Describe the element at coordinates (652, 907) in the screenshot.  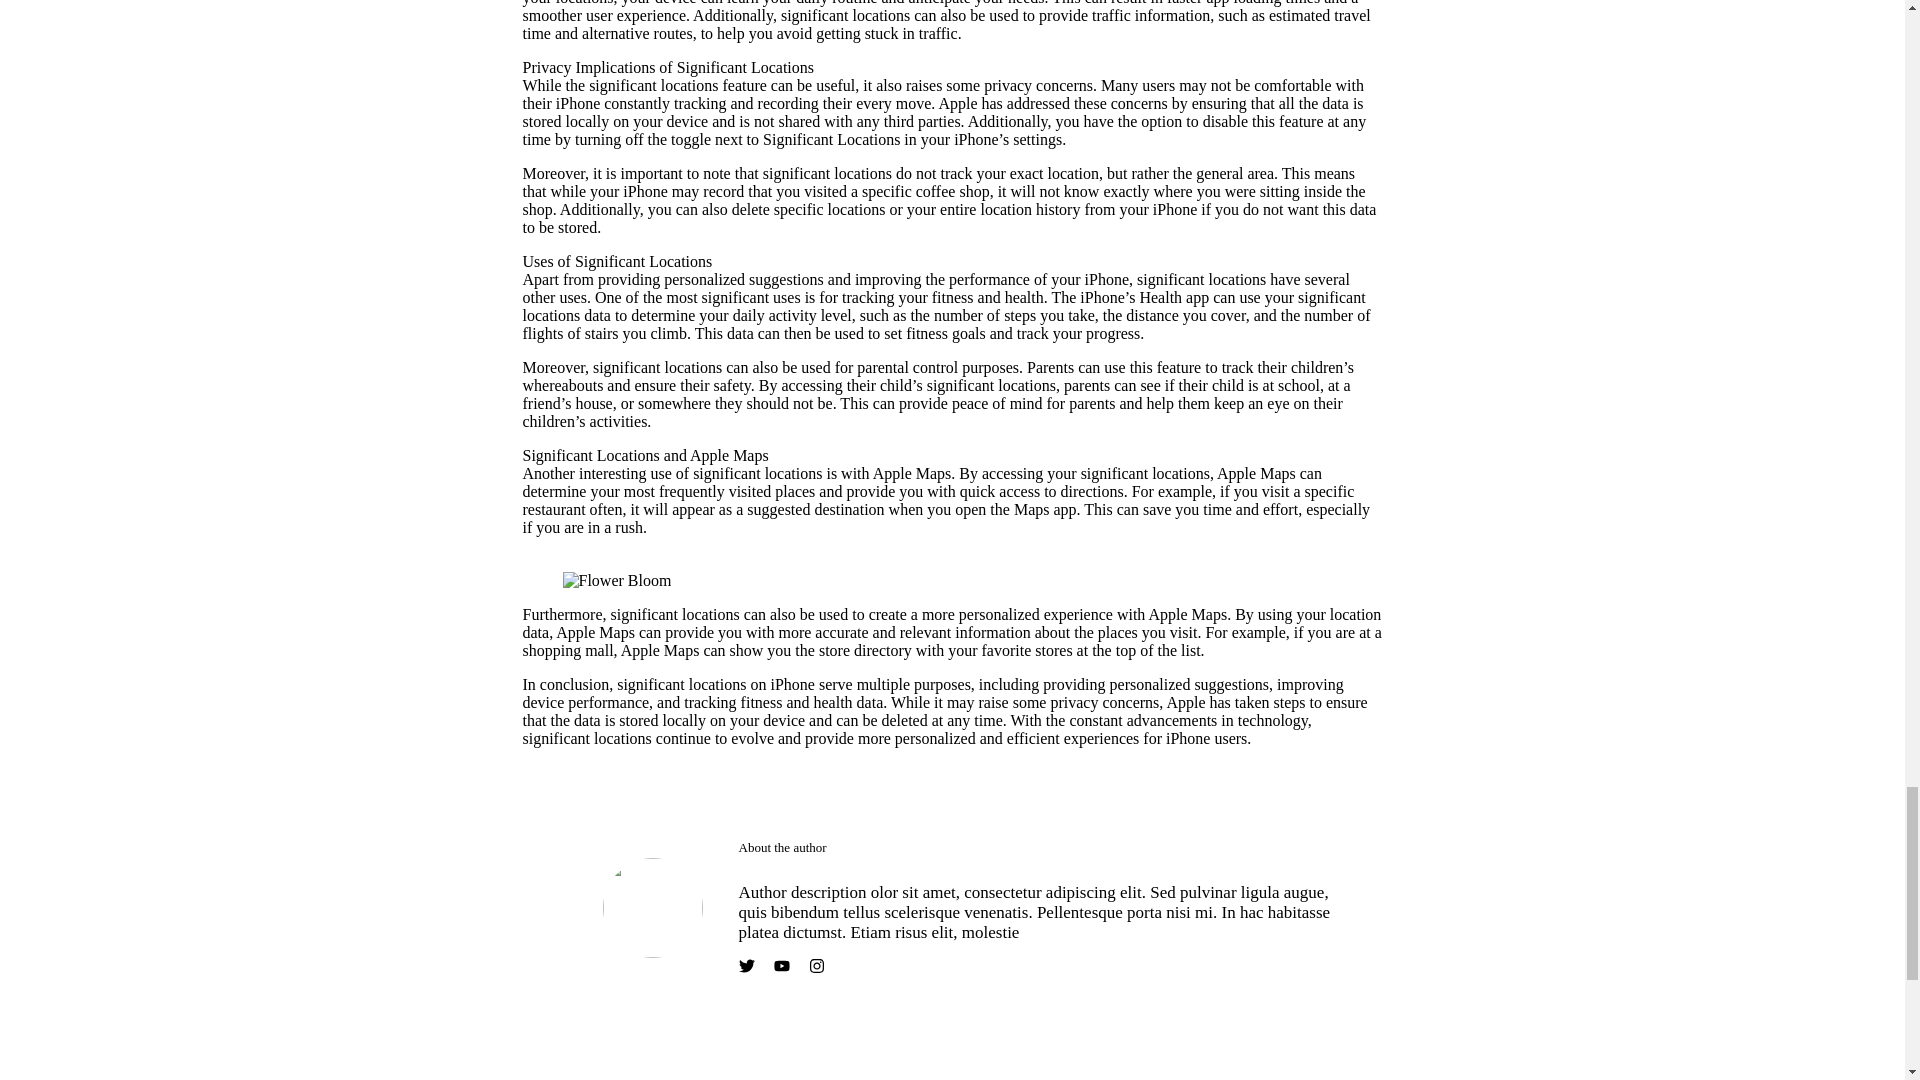
I see `testimonials-2` at that location.